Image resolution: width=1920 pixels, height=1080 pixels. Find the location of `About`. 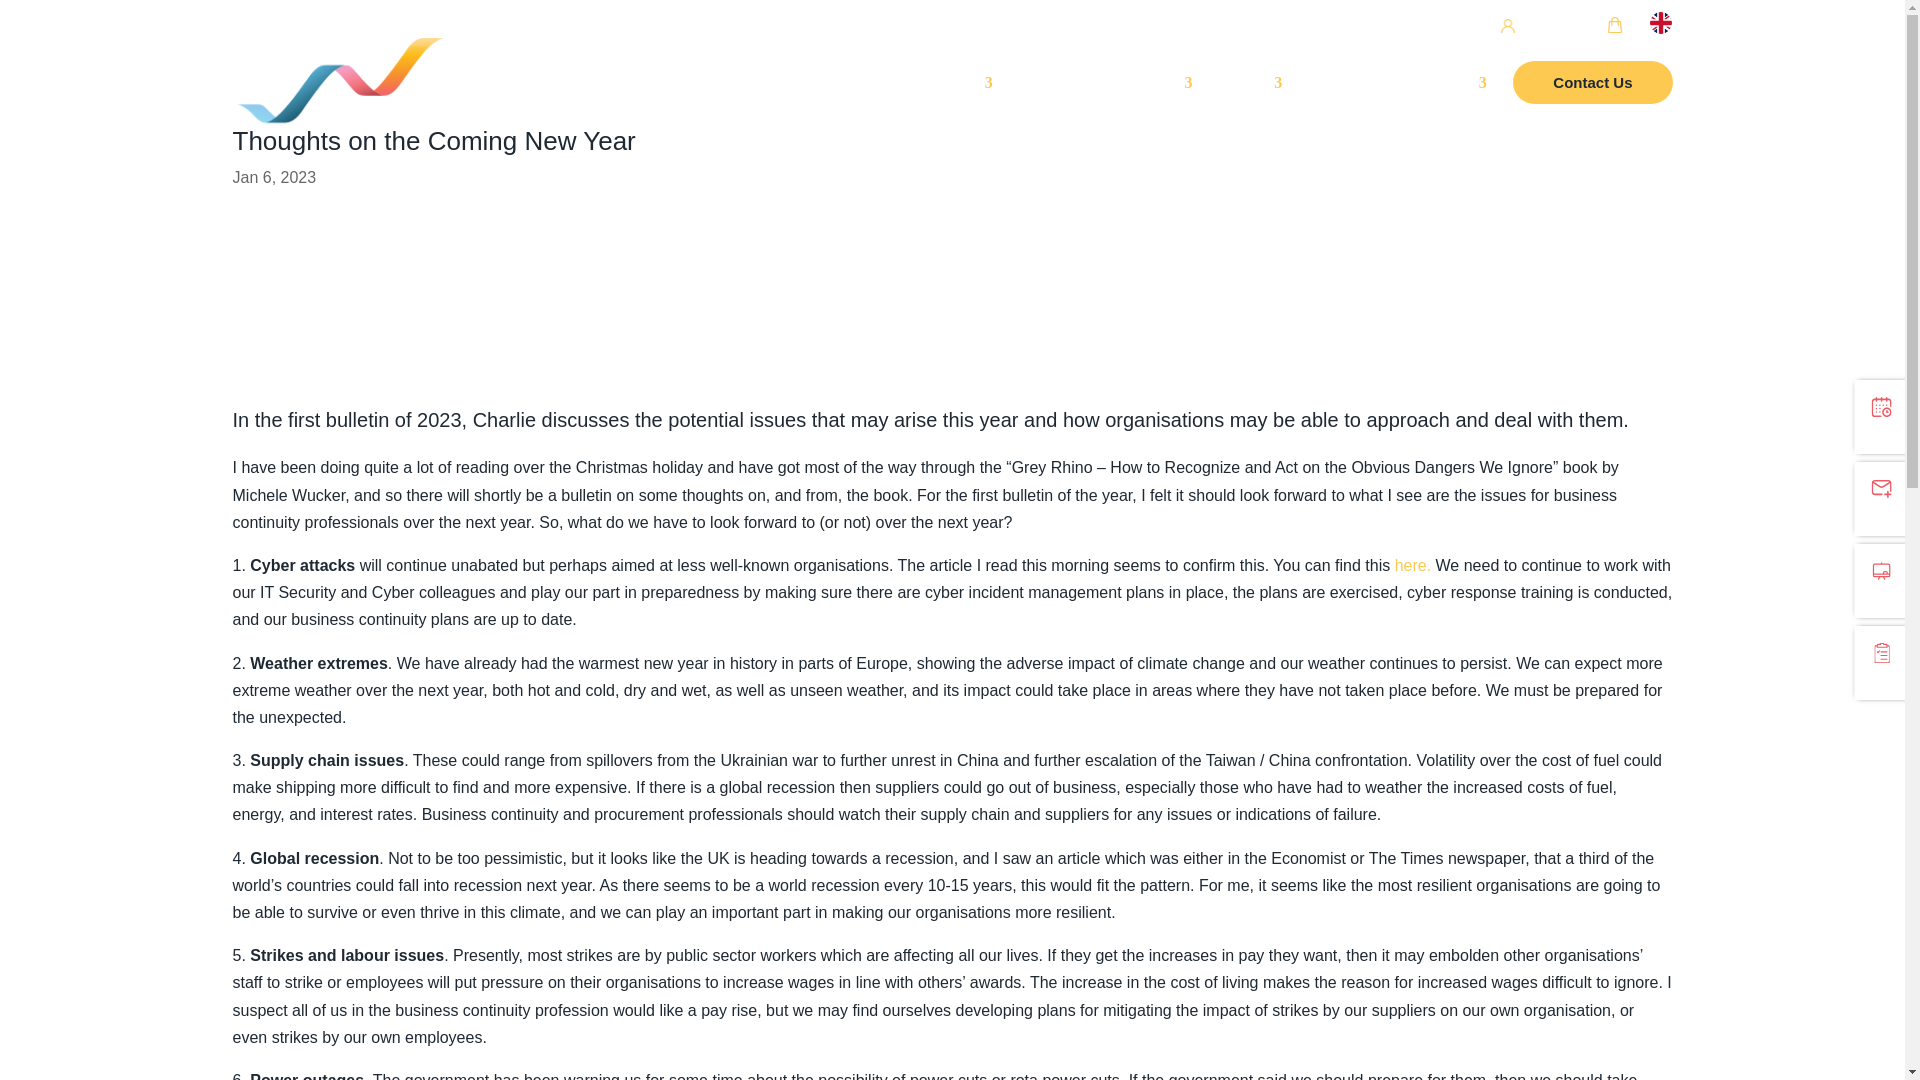

About is located at coordinates (1250, 106).